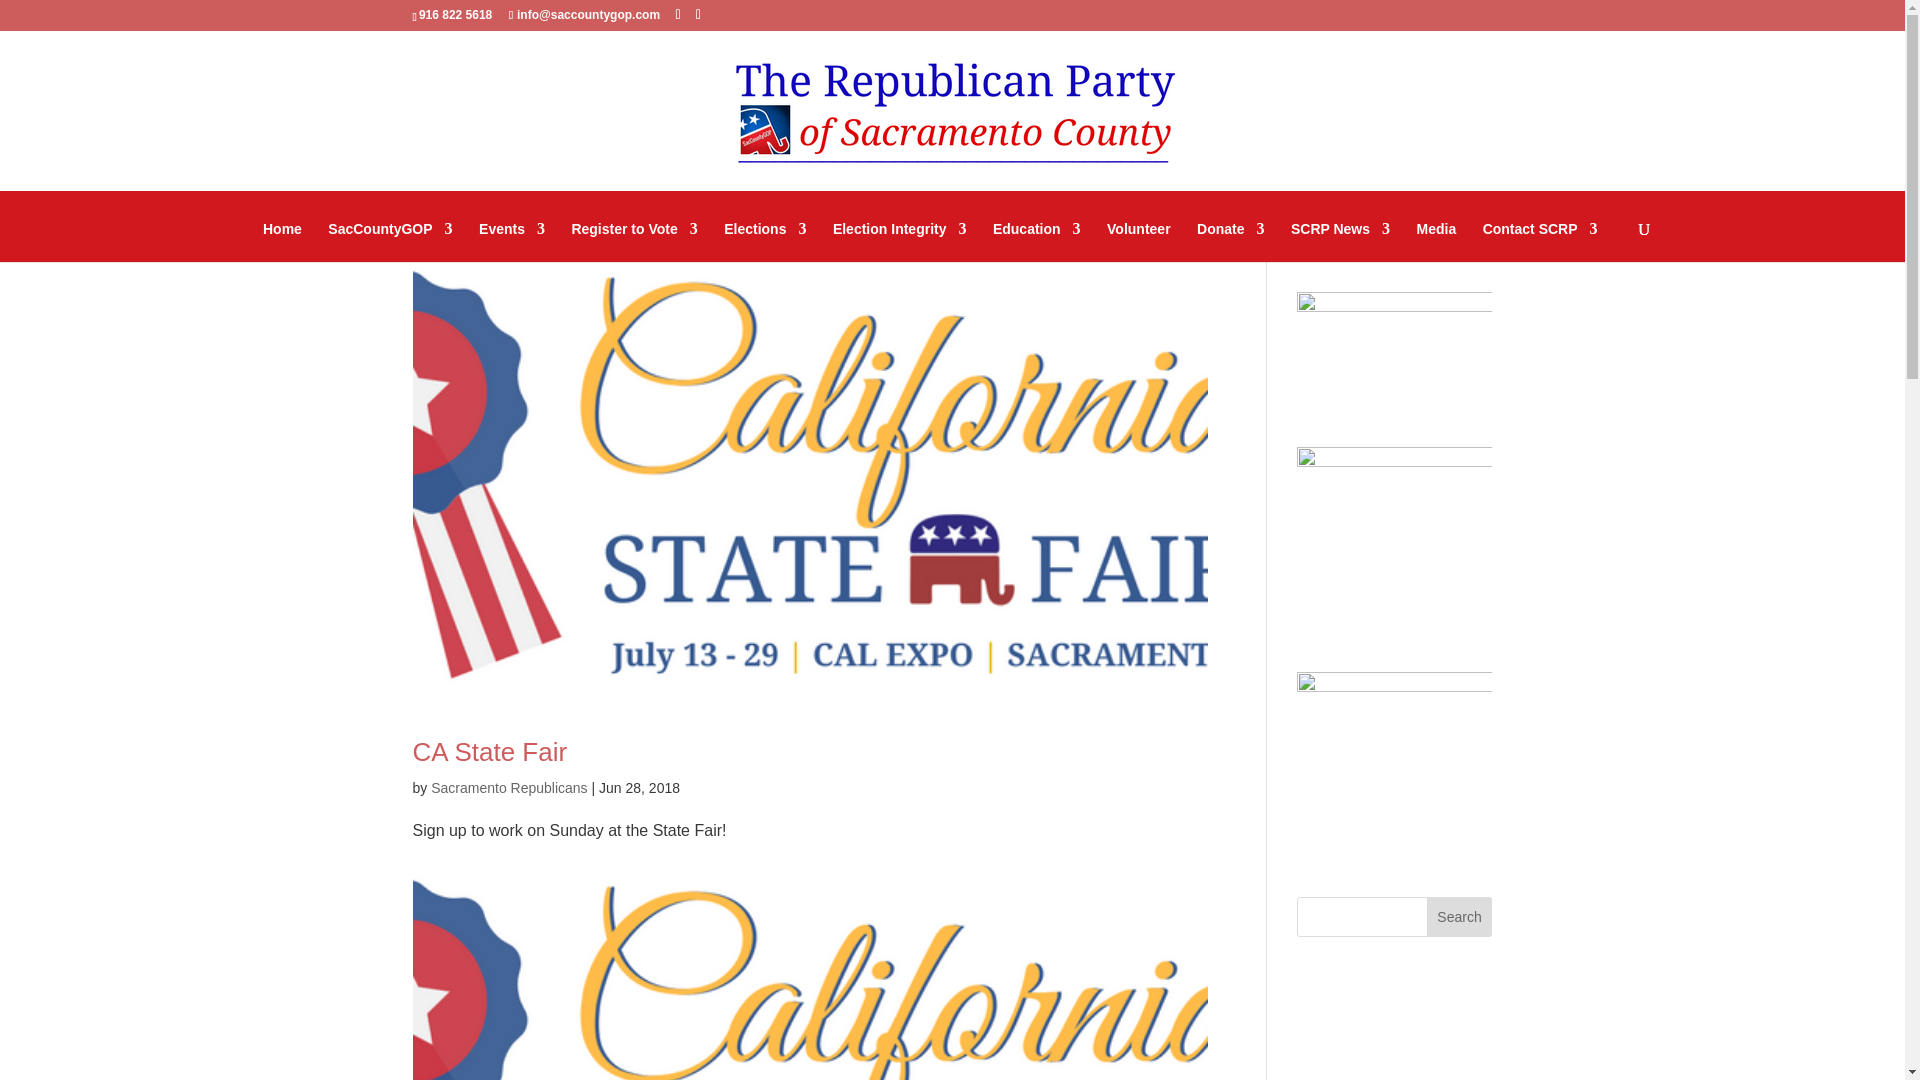 Image resolution: width=1920 pixels, height=1080 pixels. I want to click on Education, so click(1036, 236).